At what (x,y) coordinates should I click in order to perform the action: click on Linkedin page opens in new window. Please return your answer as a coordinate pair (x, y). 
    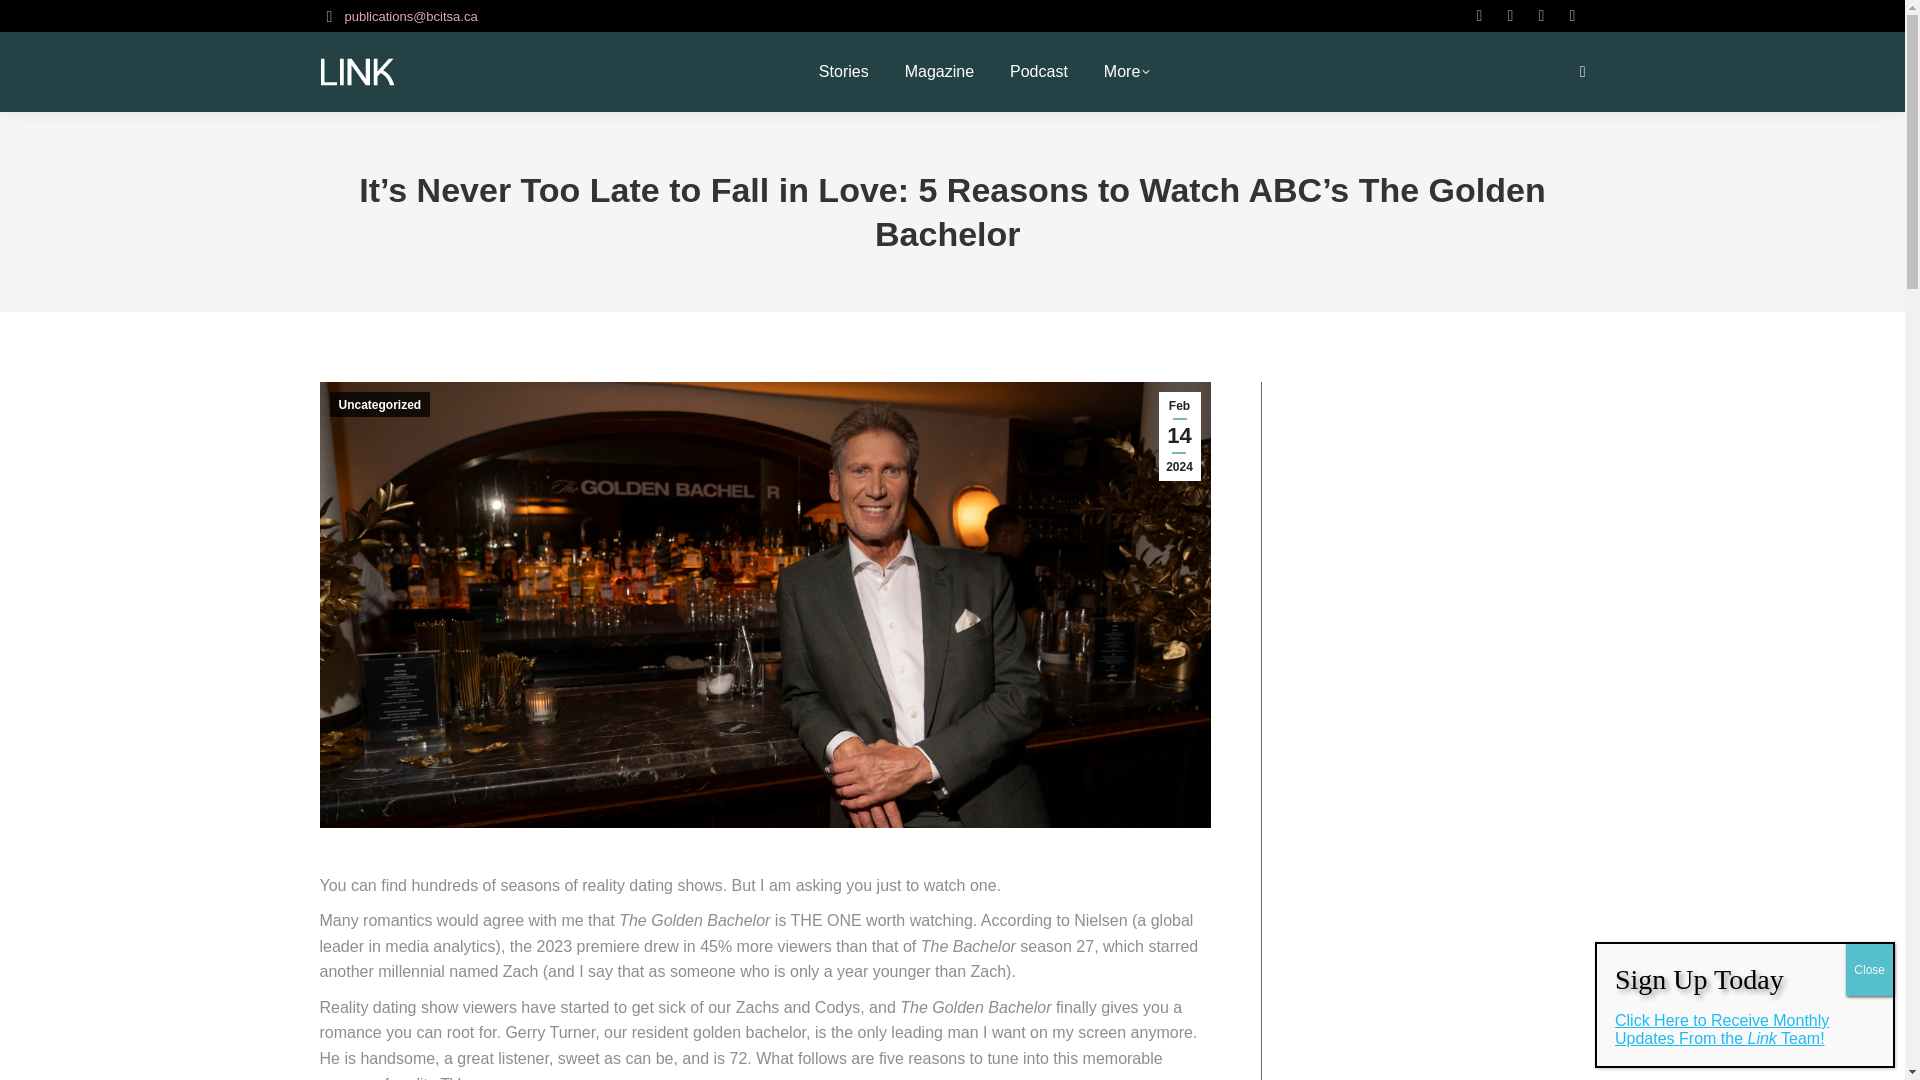
    Looking at the image, I should click on (1510, 16).